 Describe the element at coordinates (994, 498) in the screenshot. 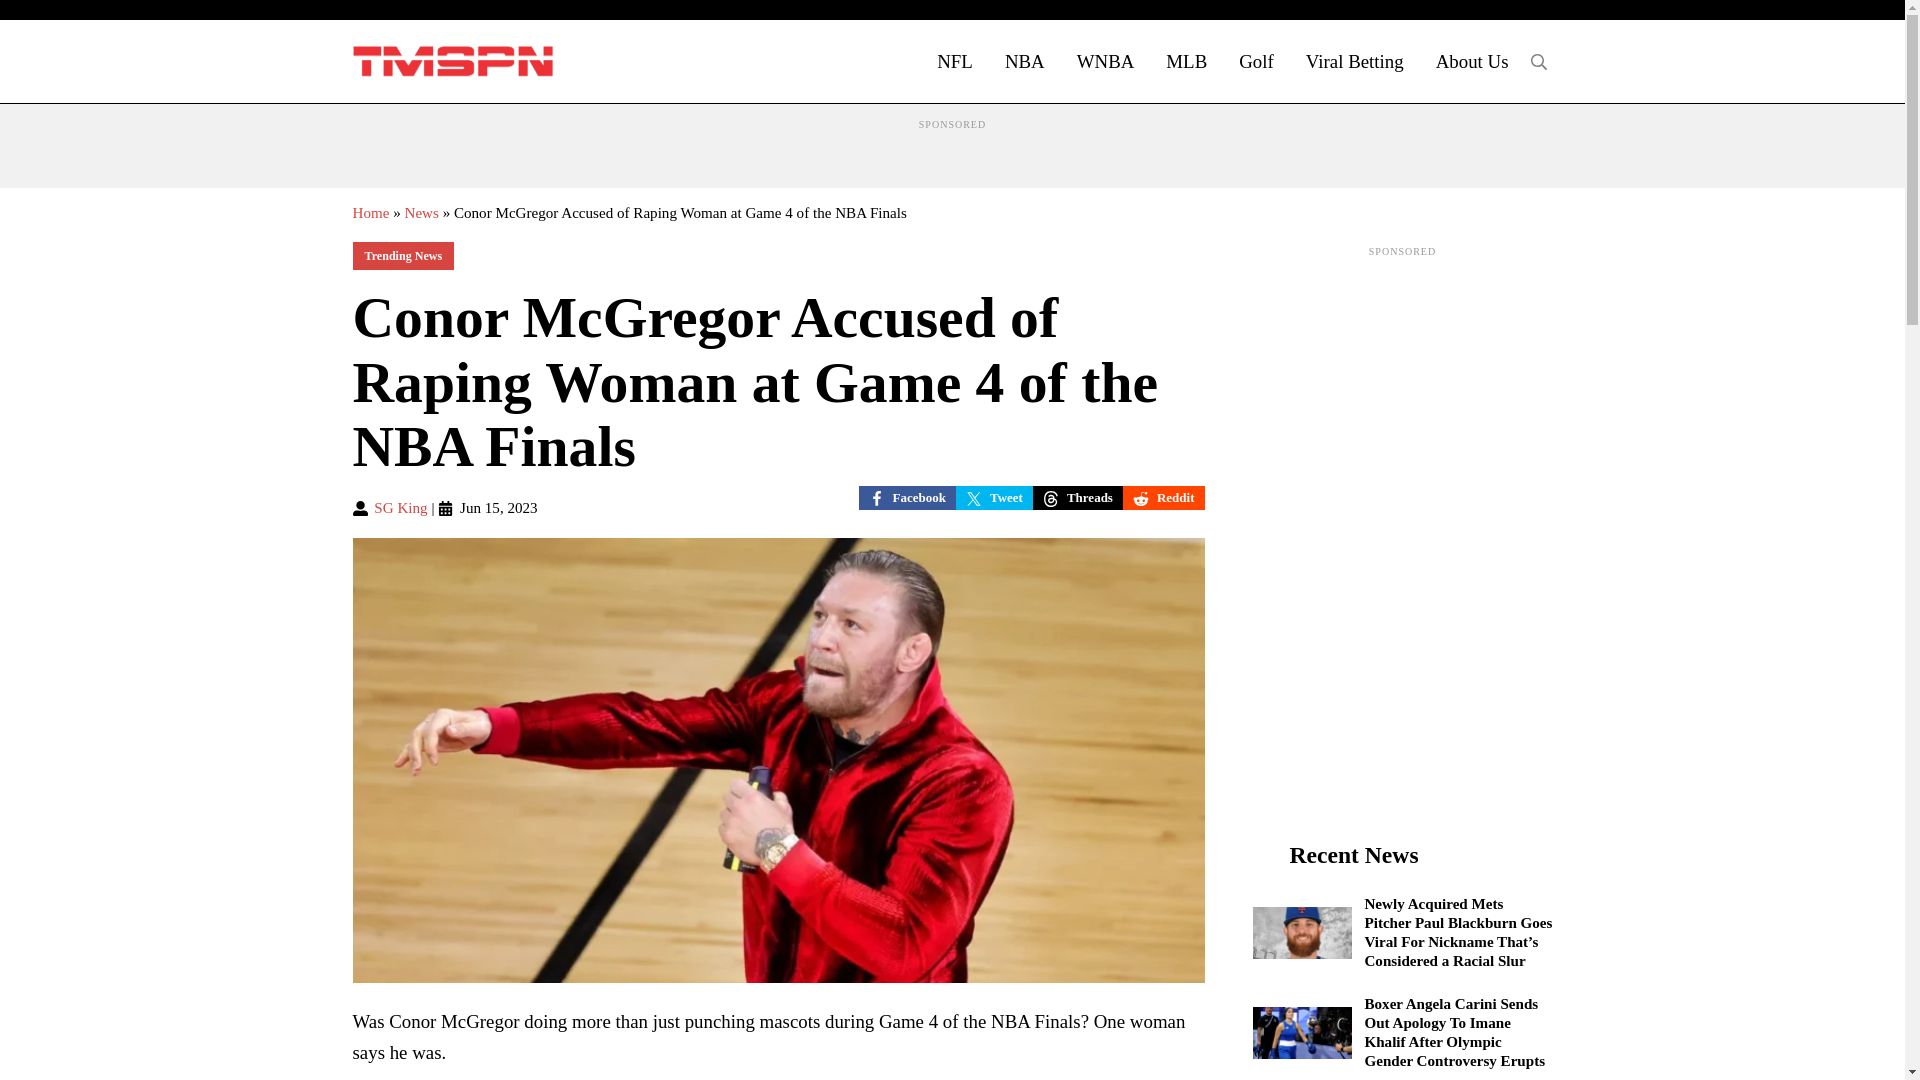

I see `Share on Twitter` at that location.